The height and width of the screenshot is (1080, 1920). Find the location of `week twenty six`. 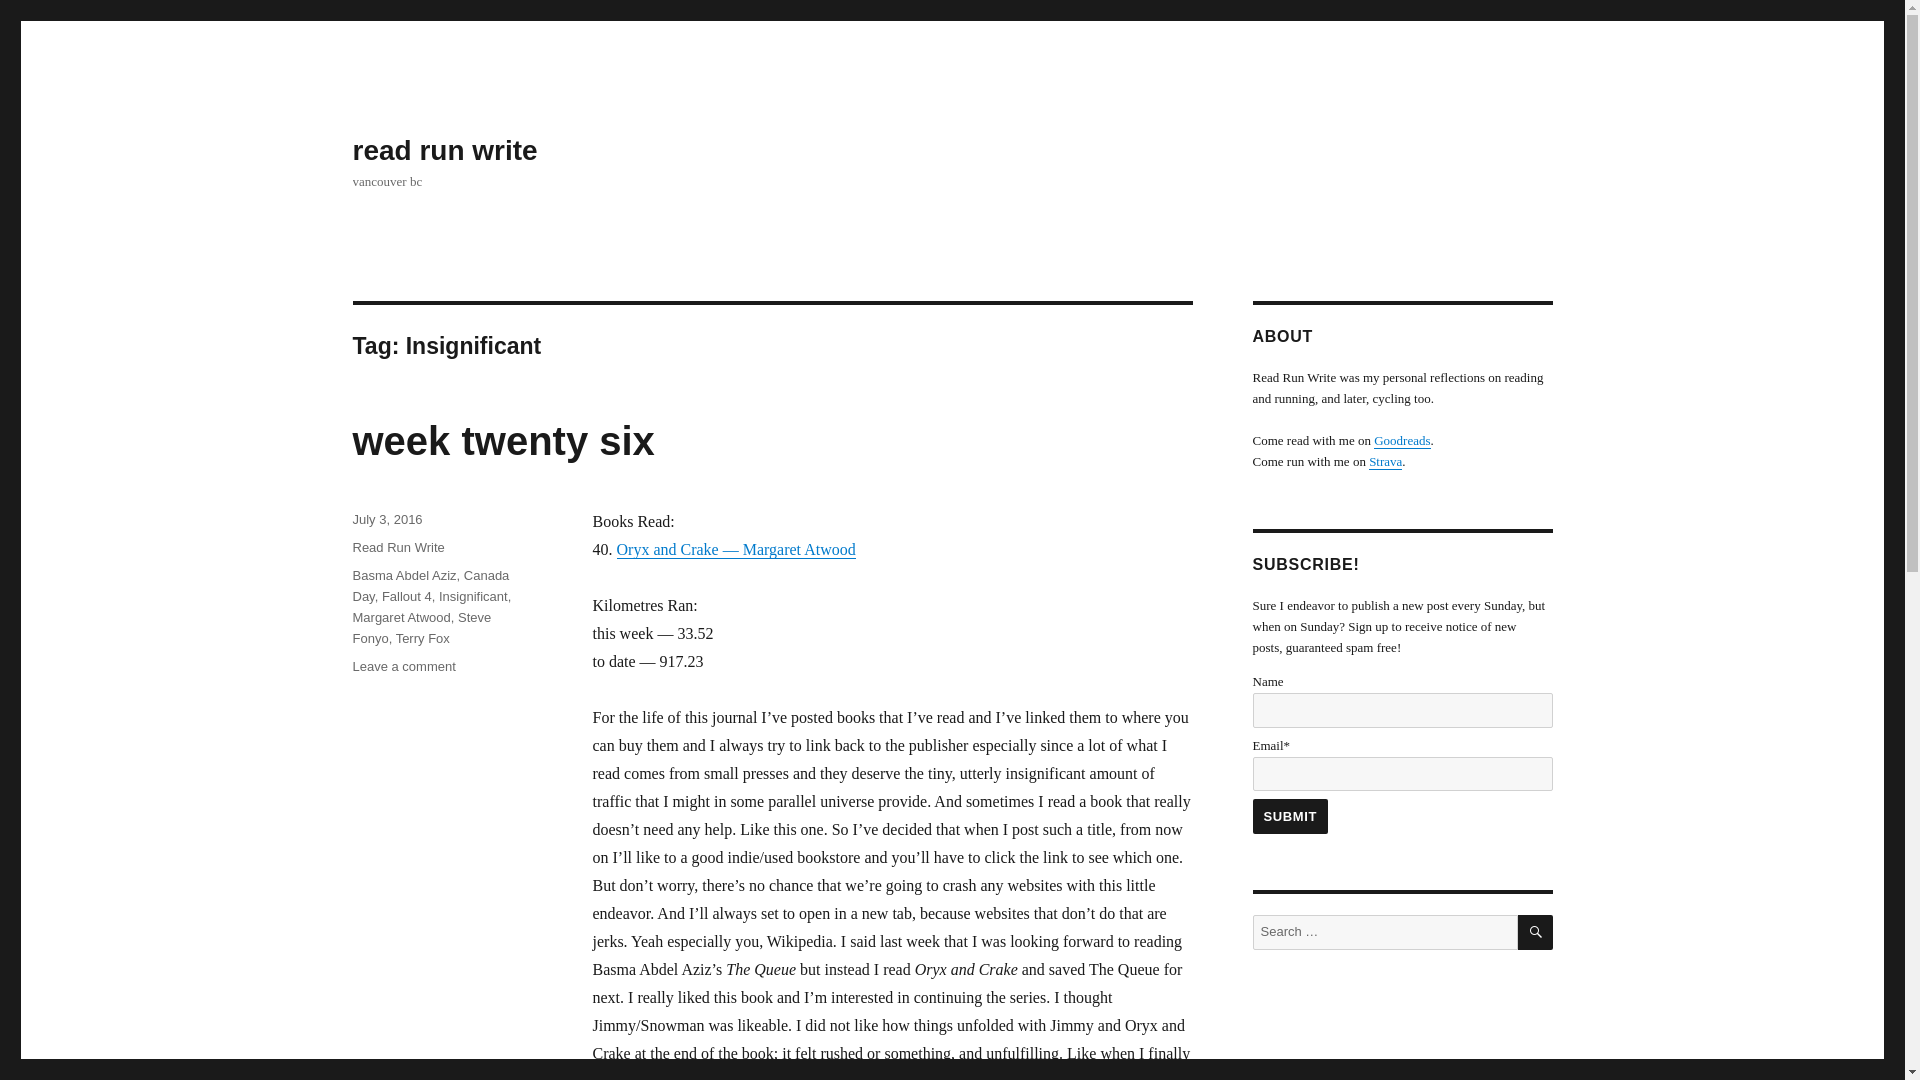

week twenty six is located at coordinates (502, 441).